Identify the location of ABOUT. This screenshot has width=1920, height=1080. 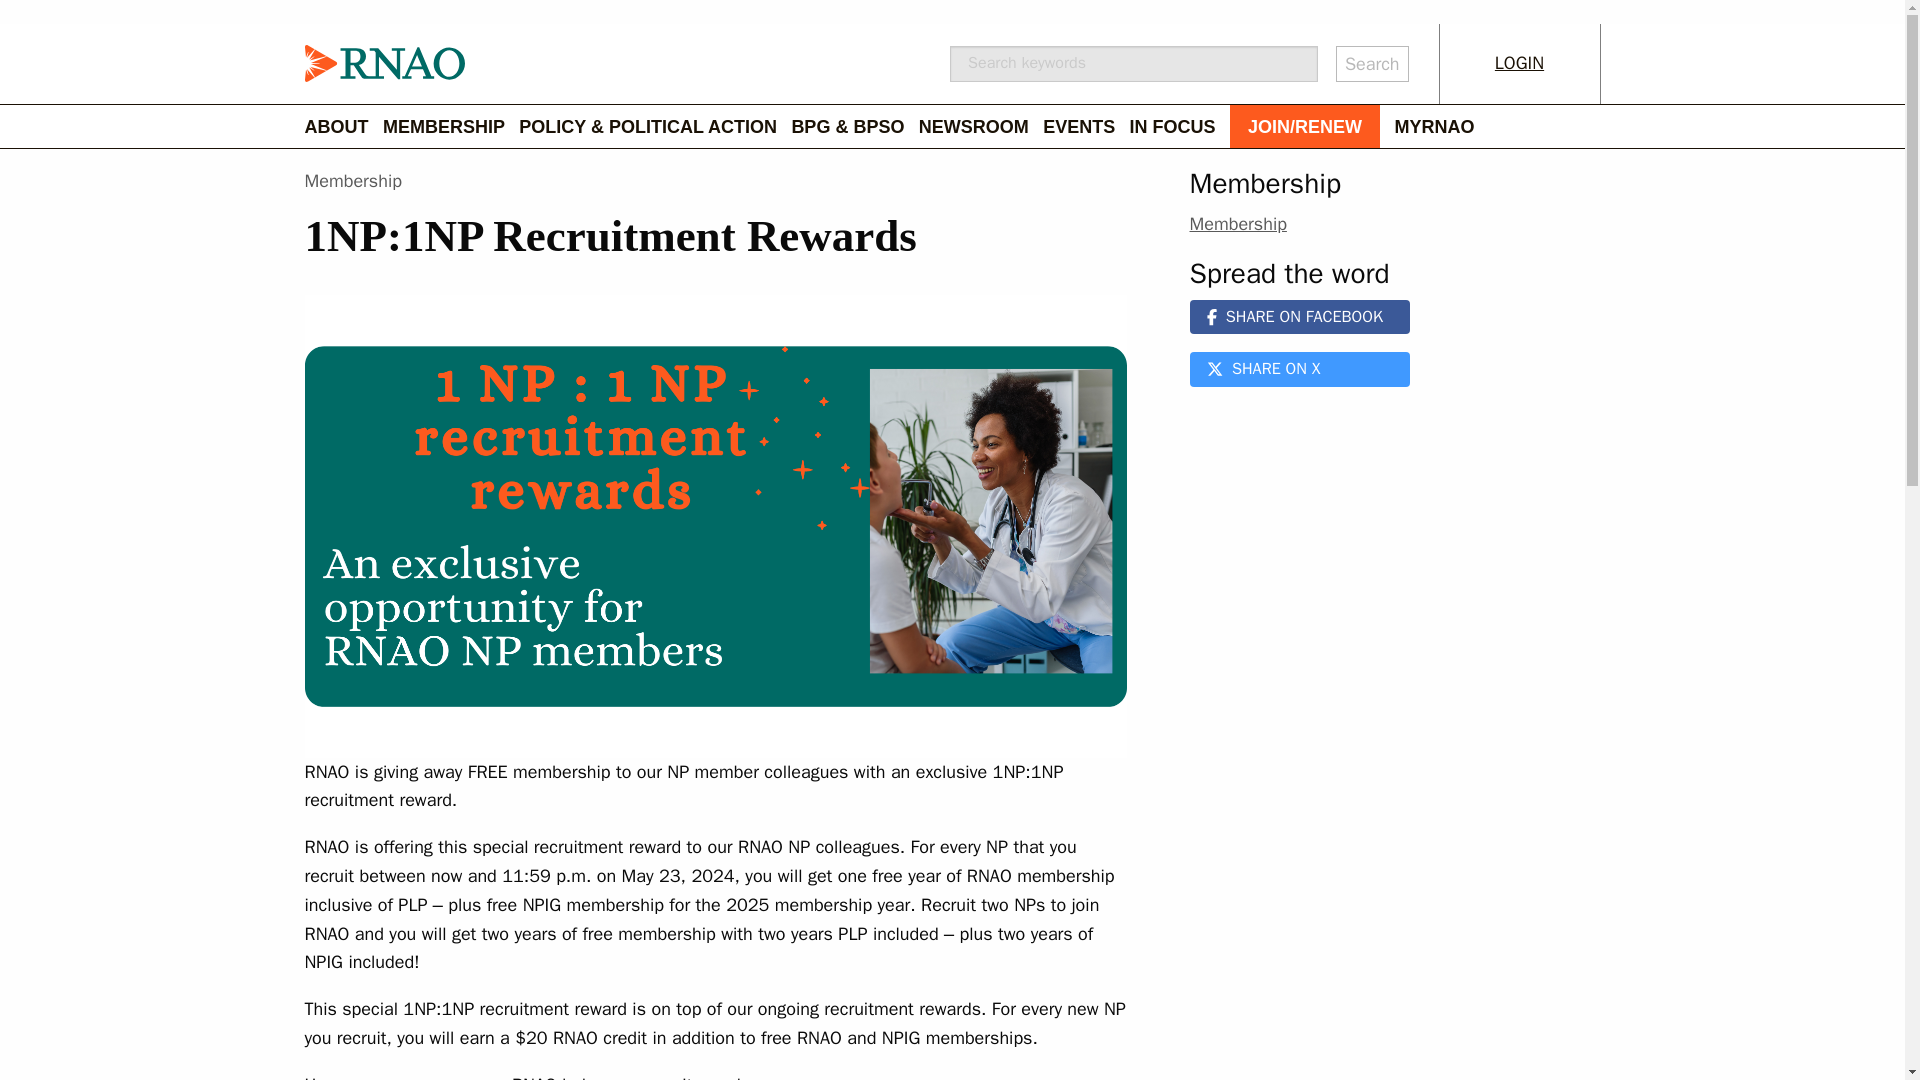
(342, 126).